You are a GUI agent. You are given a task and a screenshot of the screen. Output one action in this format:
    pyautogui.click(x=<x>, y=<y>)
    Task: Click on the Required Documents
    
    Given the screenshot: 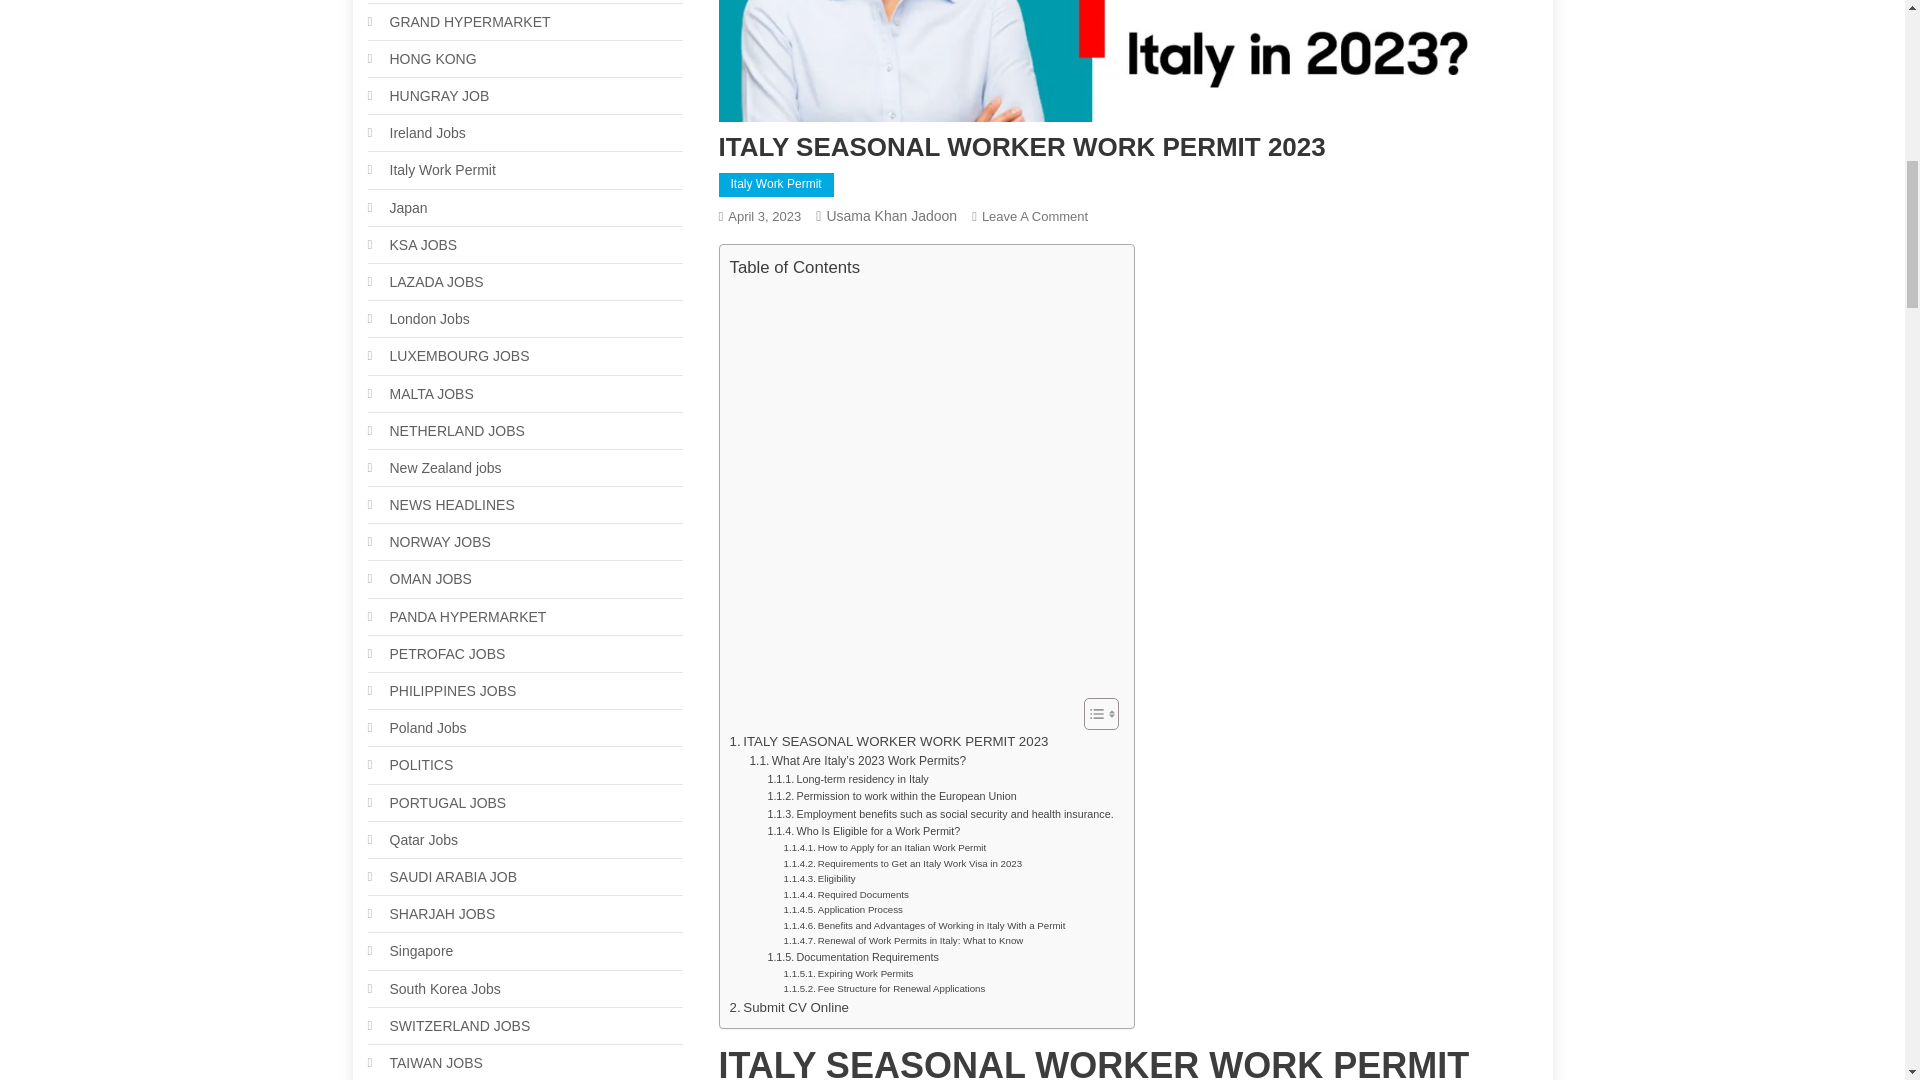 What is the action you would take?
    pyautogui.click(x=884, y=848)
    